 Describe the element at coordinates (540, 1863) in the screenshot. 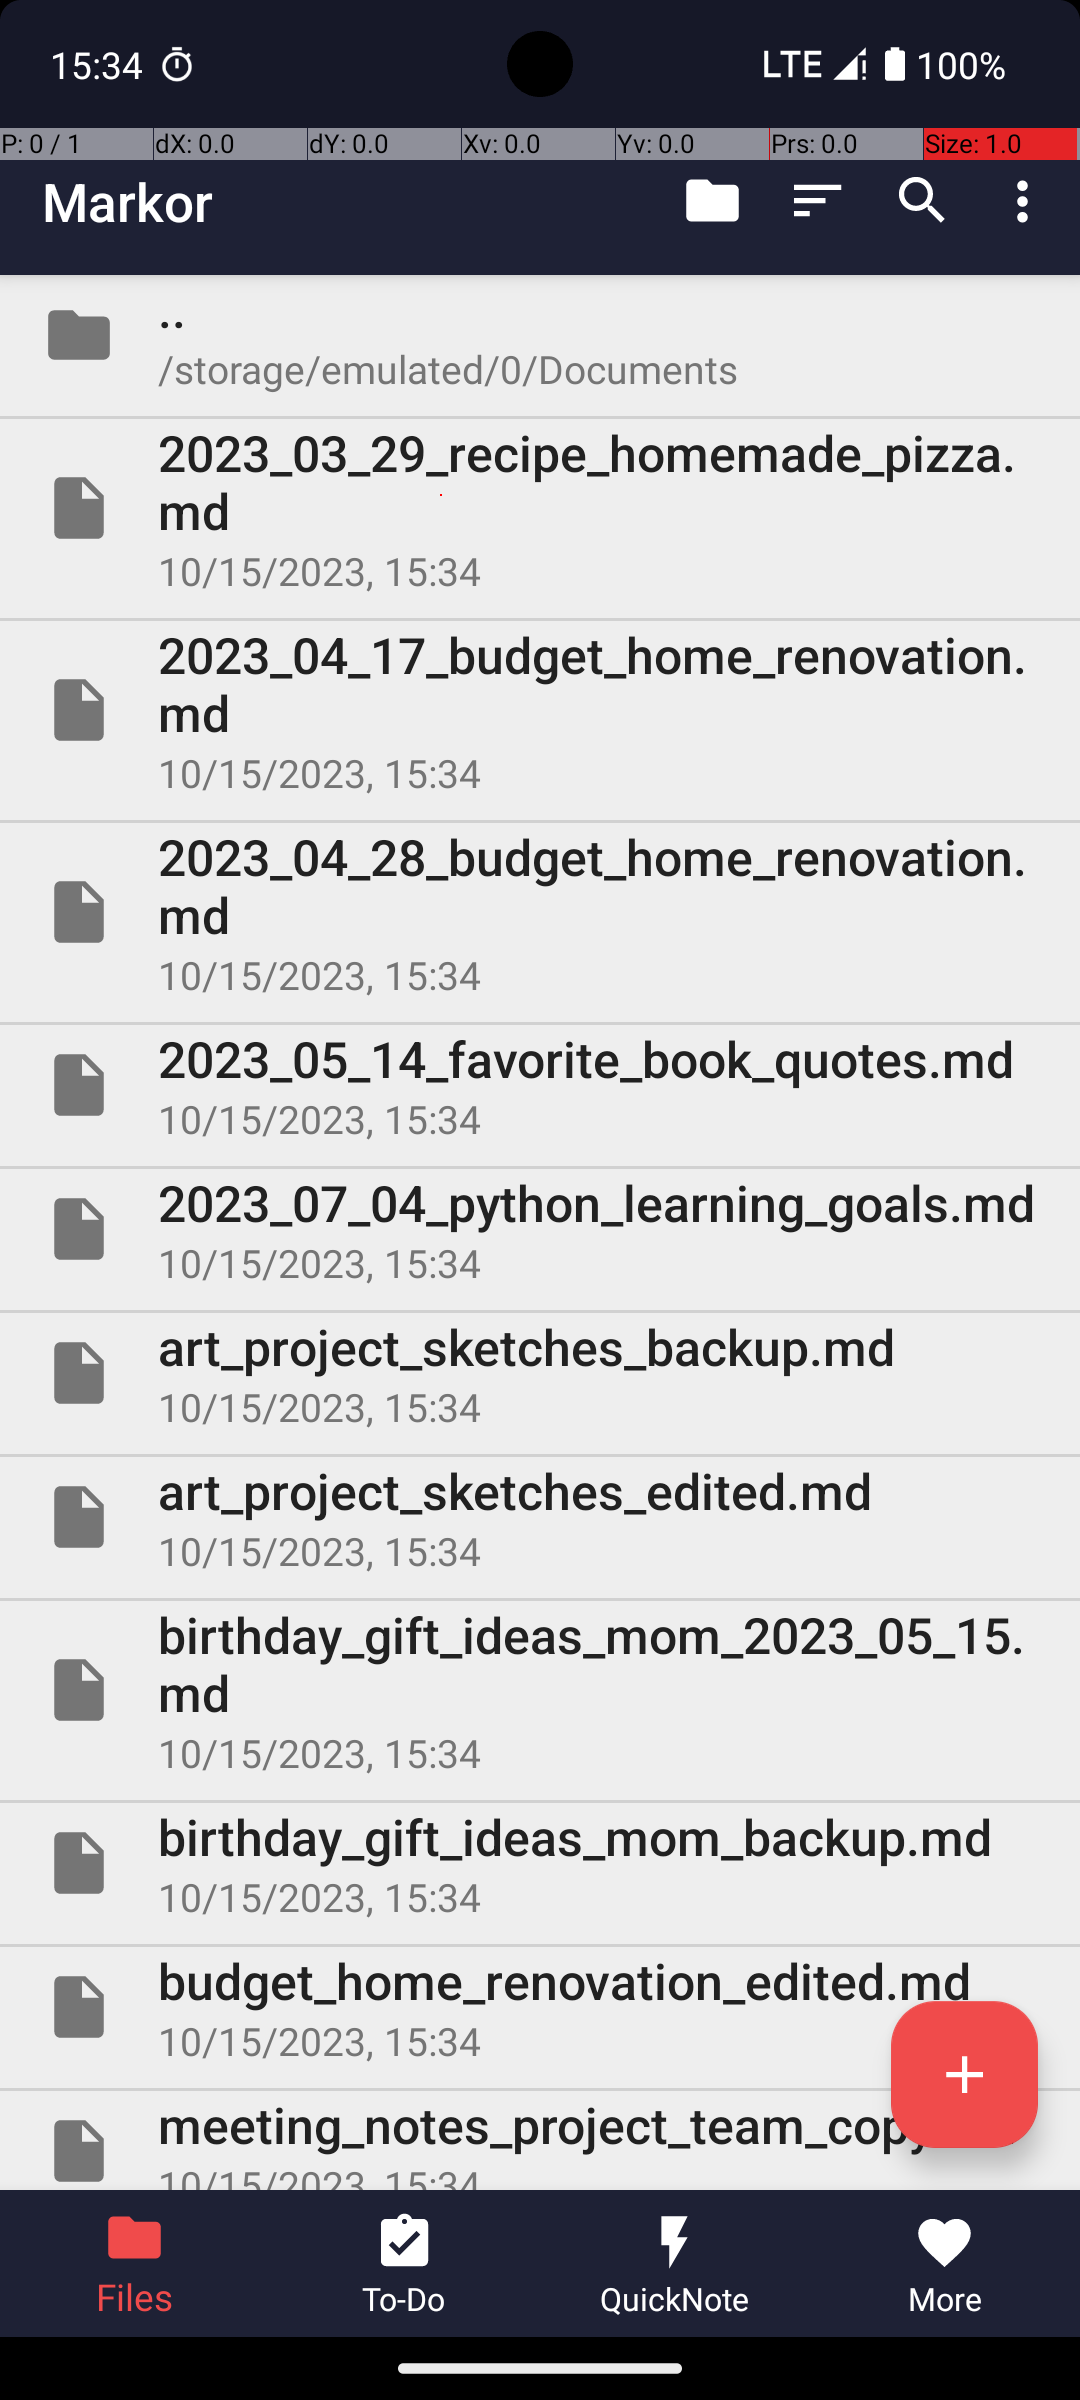

I see `File birthday_gift_ideas_mom_backup.md ` at that location.